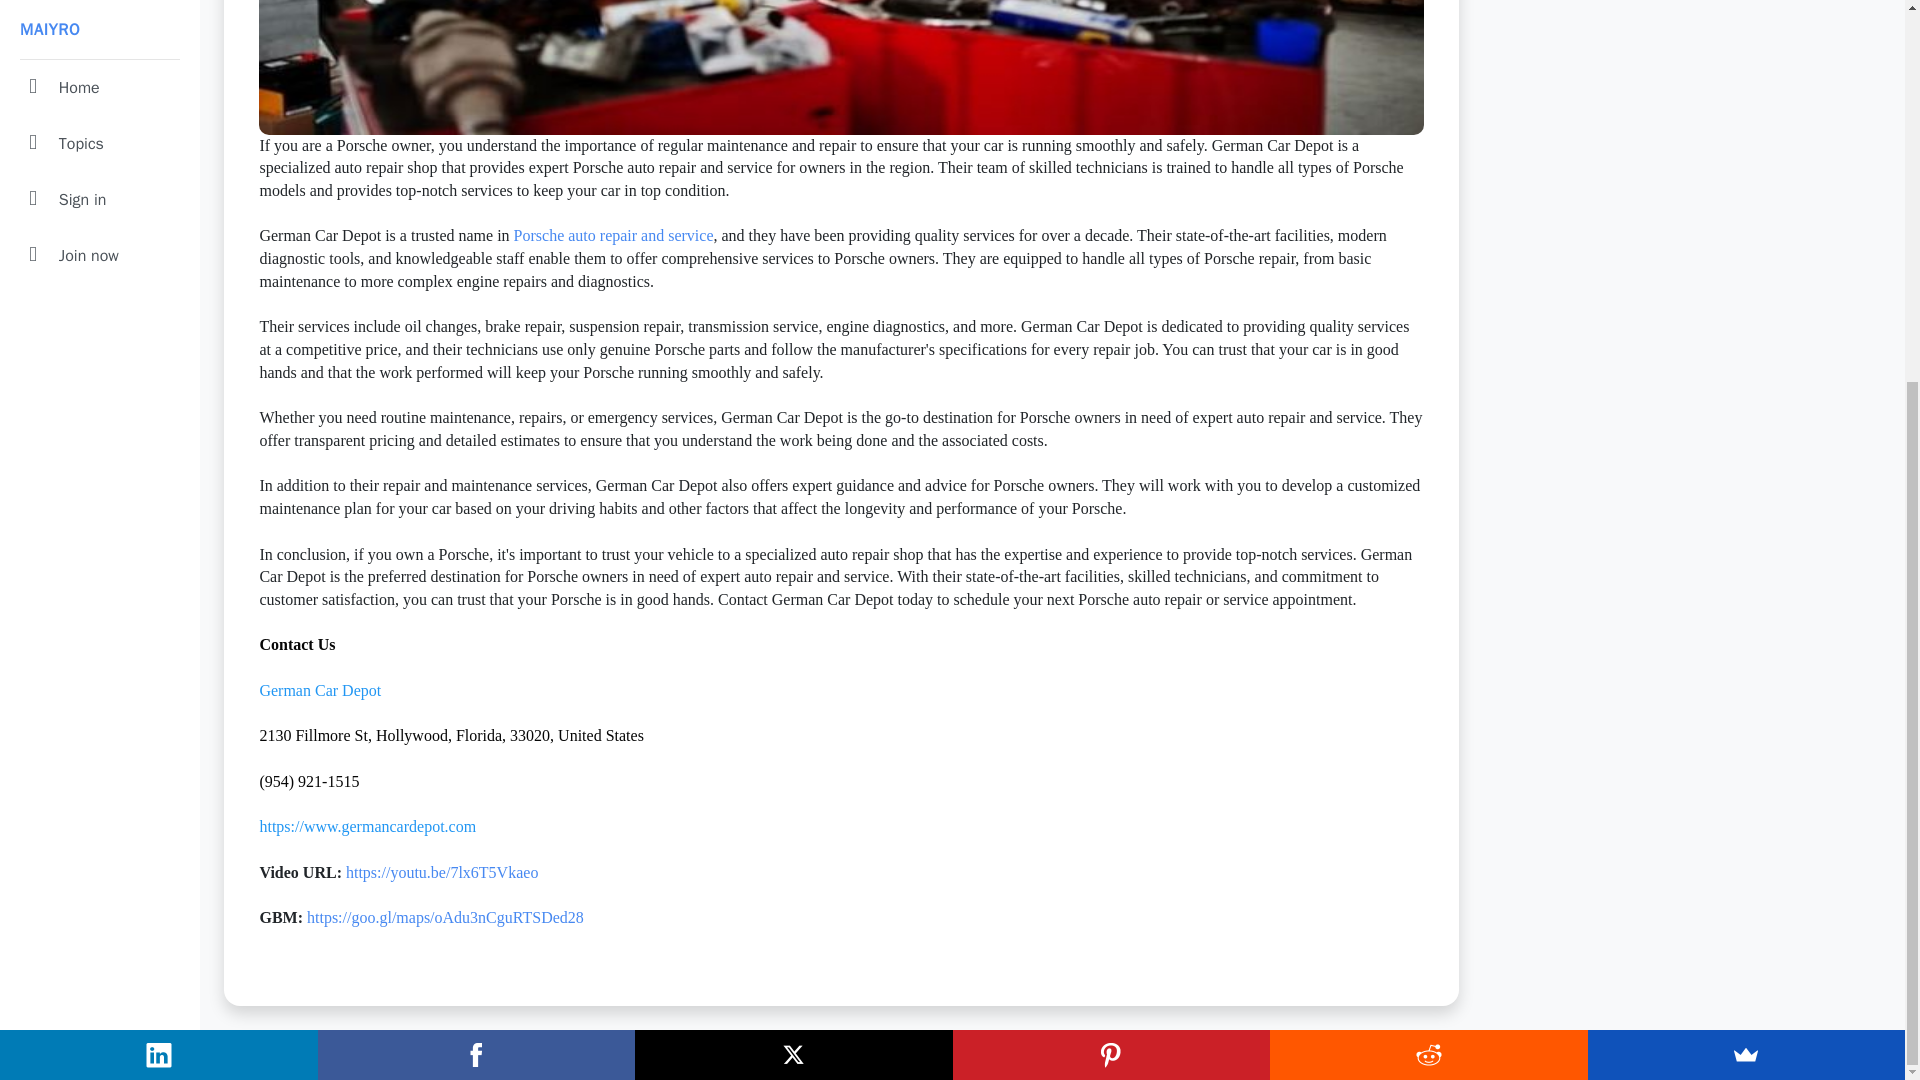 The height and width of the screenshot is (1080, 1920). What do you see at coordinates (159, 475) in the screenshot?
I see `LinkedIn` at bounding box center [159, 475].